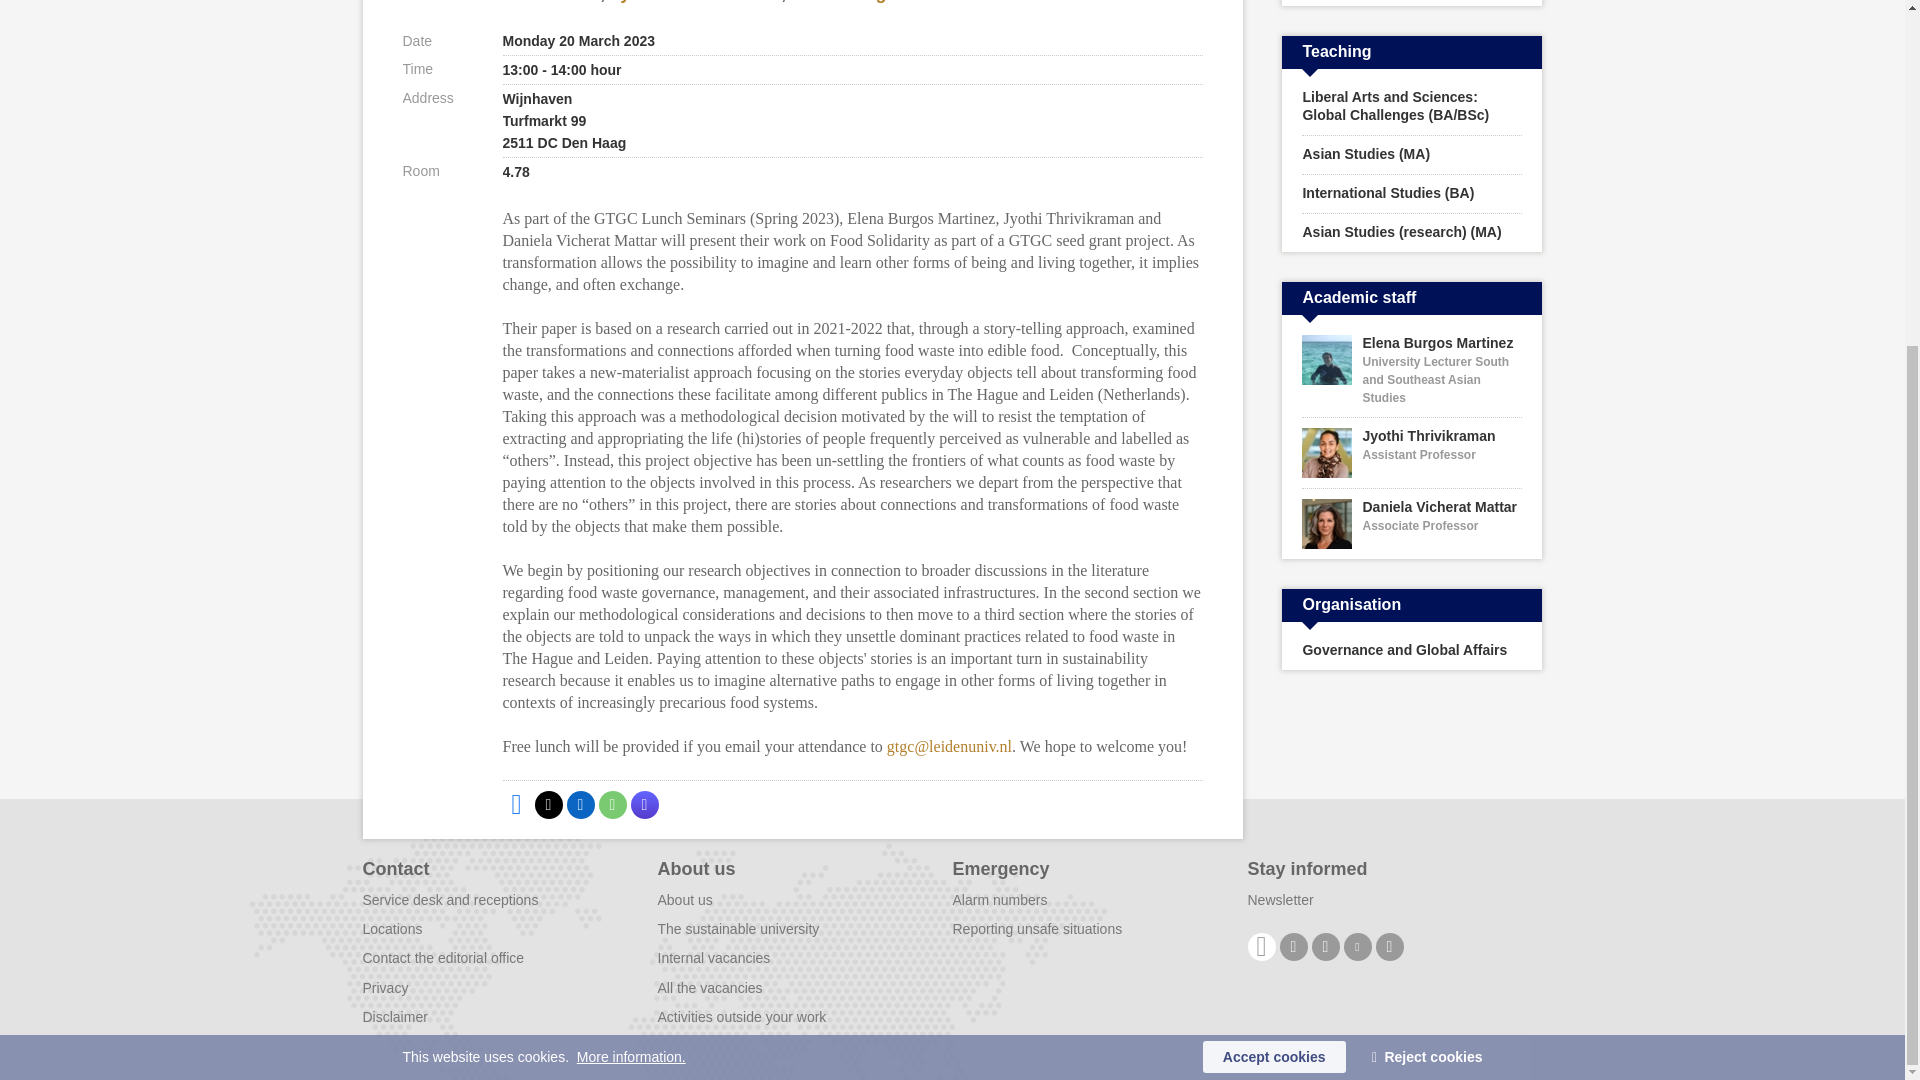 Image resolution: width=1920 pixels, height=1080 pixels. Describe the element at coordinates (1412, 3) in the screenshot. I see `Resilient Ecosystems and Flourishing Communities` at that location.